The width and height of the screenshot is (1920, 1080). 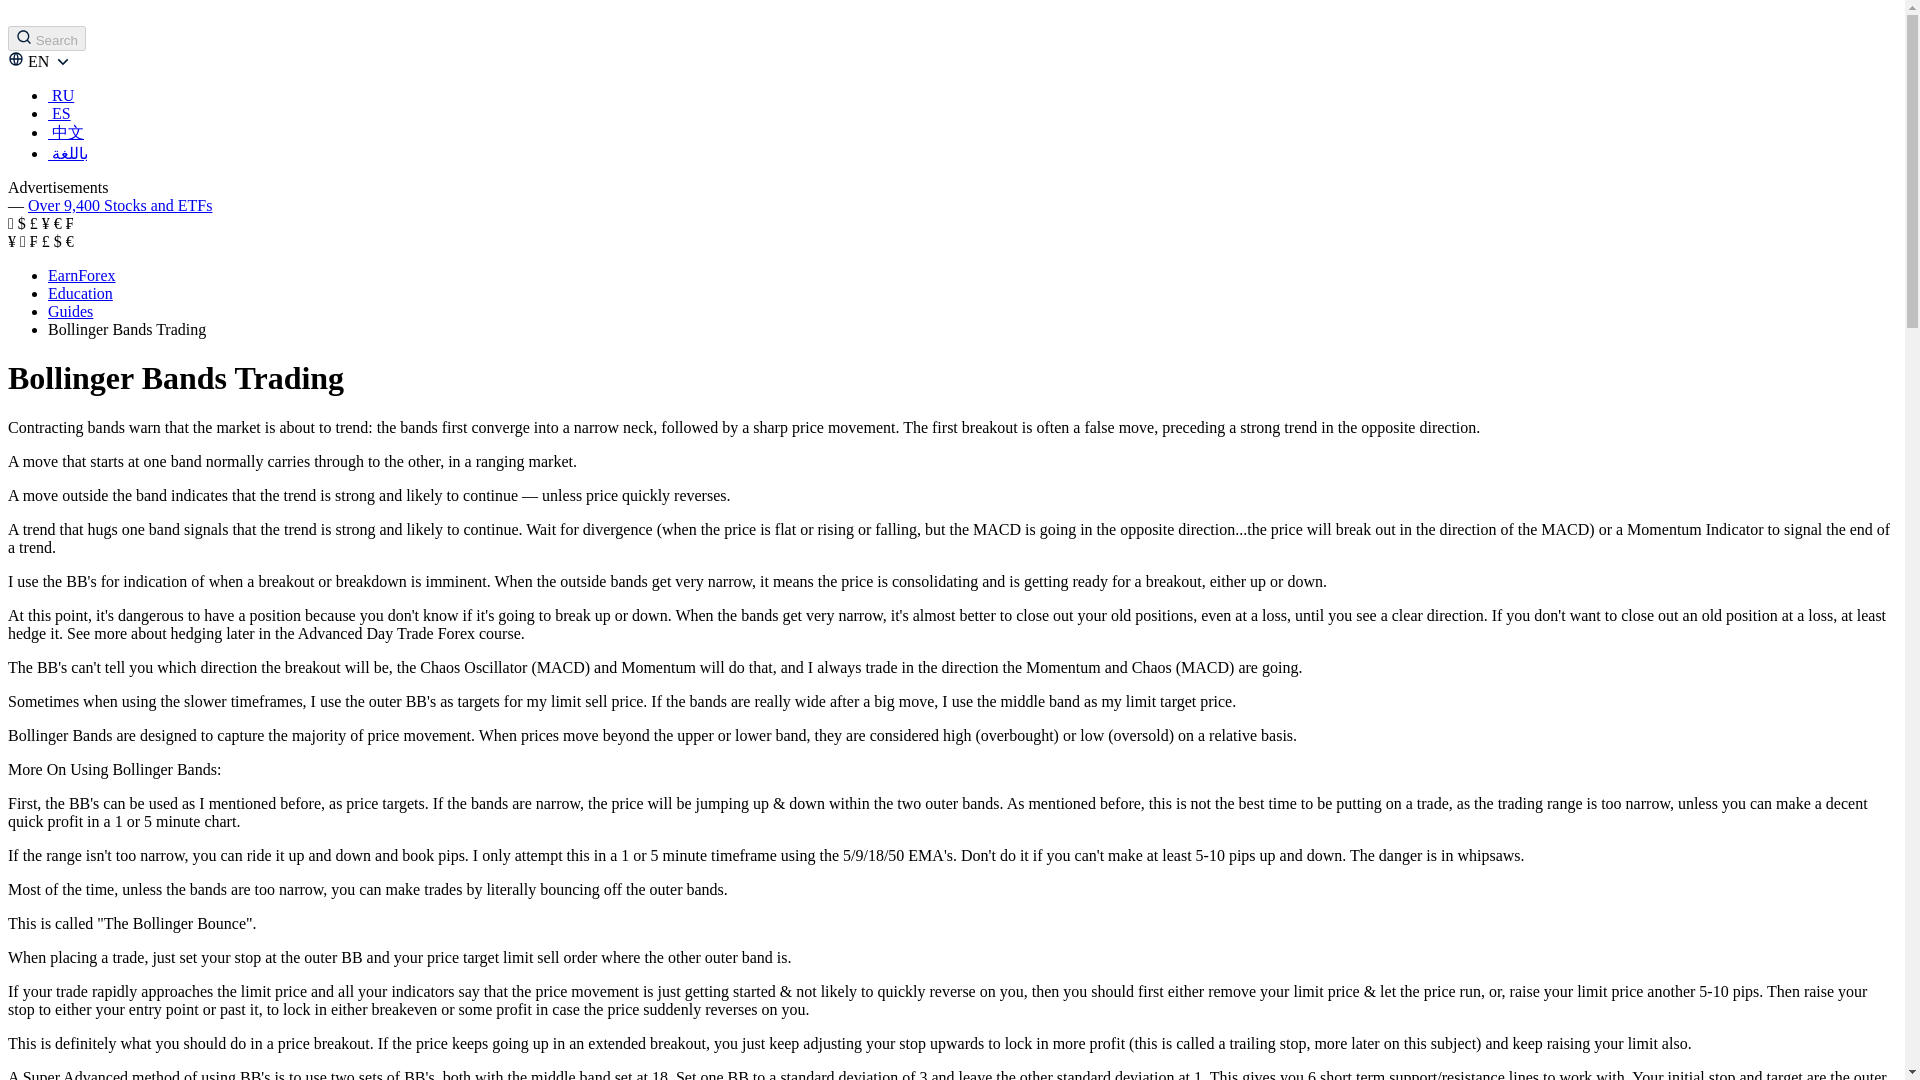 What do you see at coordinates (46, 38) in the screenshot?
I see `Search` at bounding box center [46, 38].